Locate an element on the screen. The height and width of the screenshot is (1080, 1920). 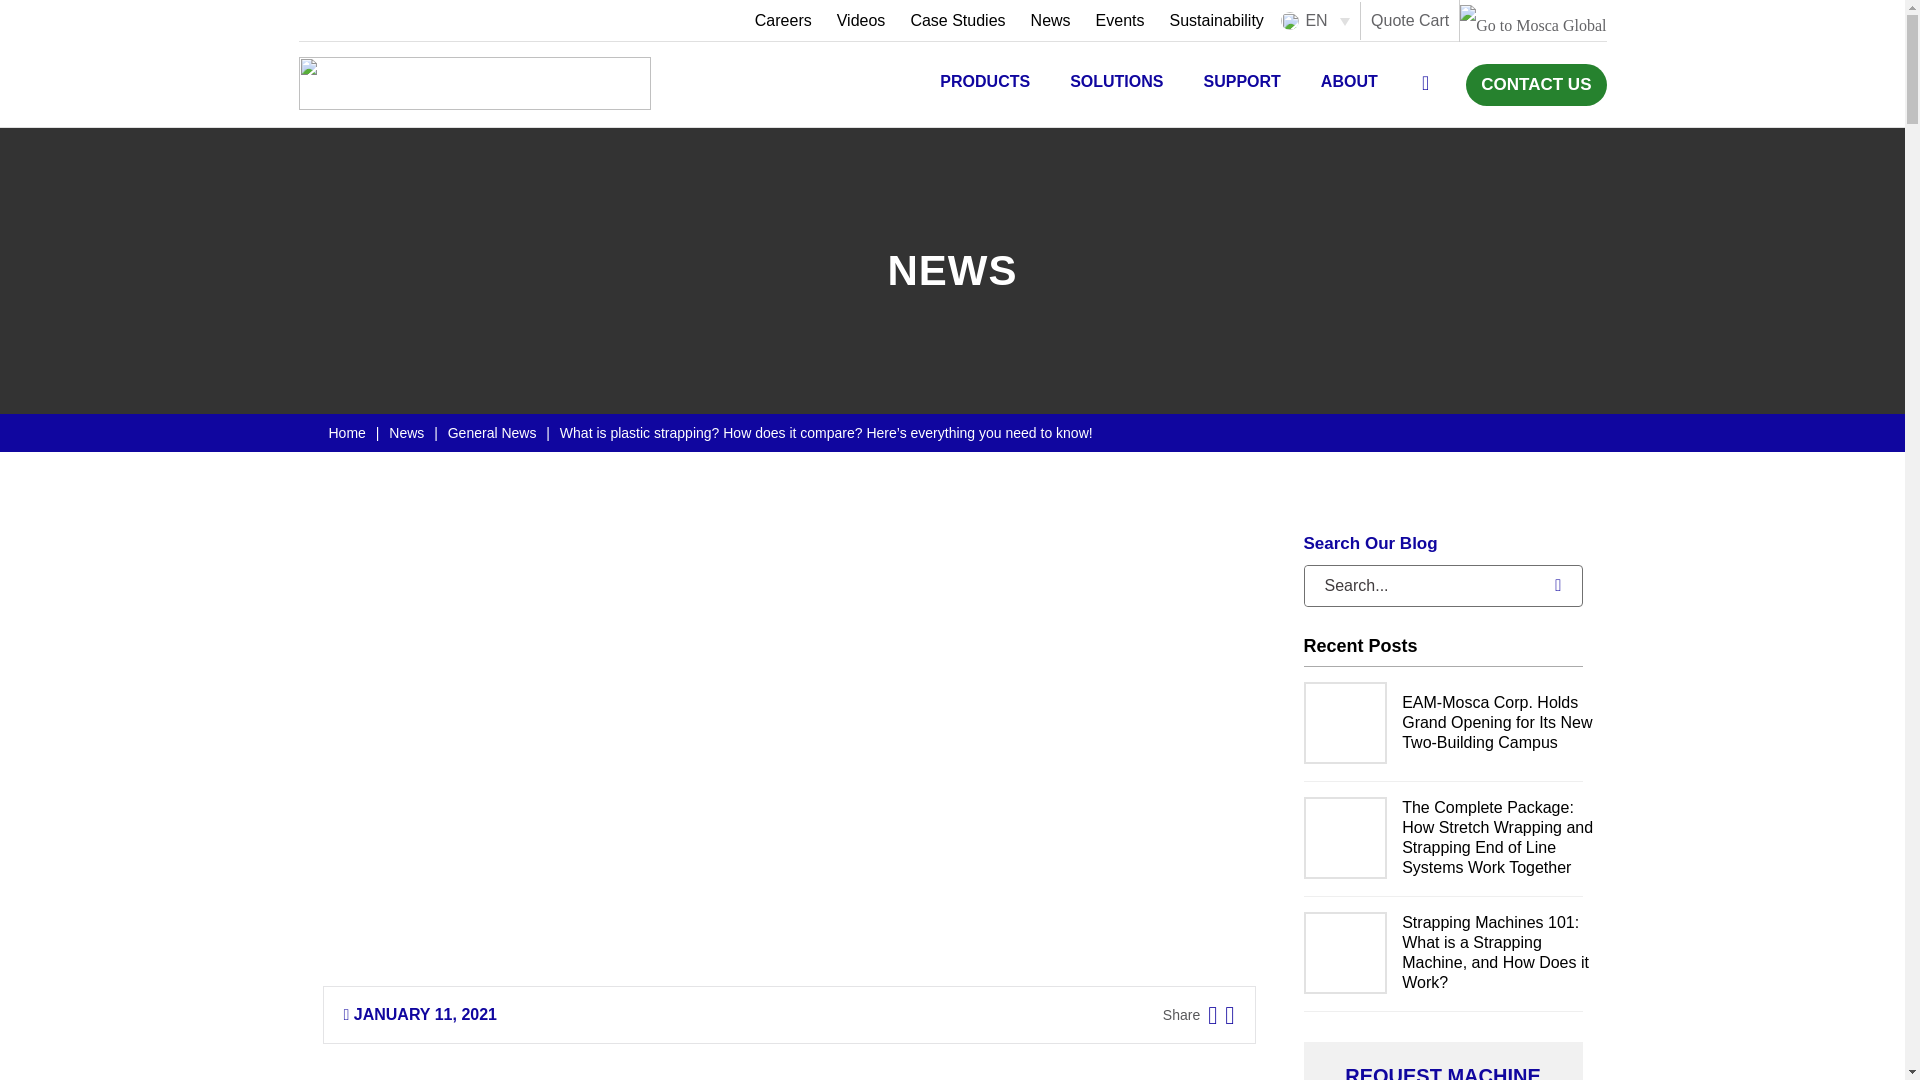
PRODUCTS is located at coordinates (984, 85).